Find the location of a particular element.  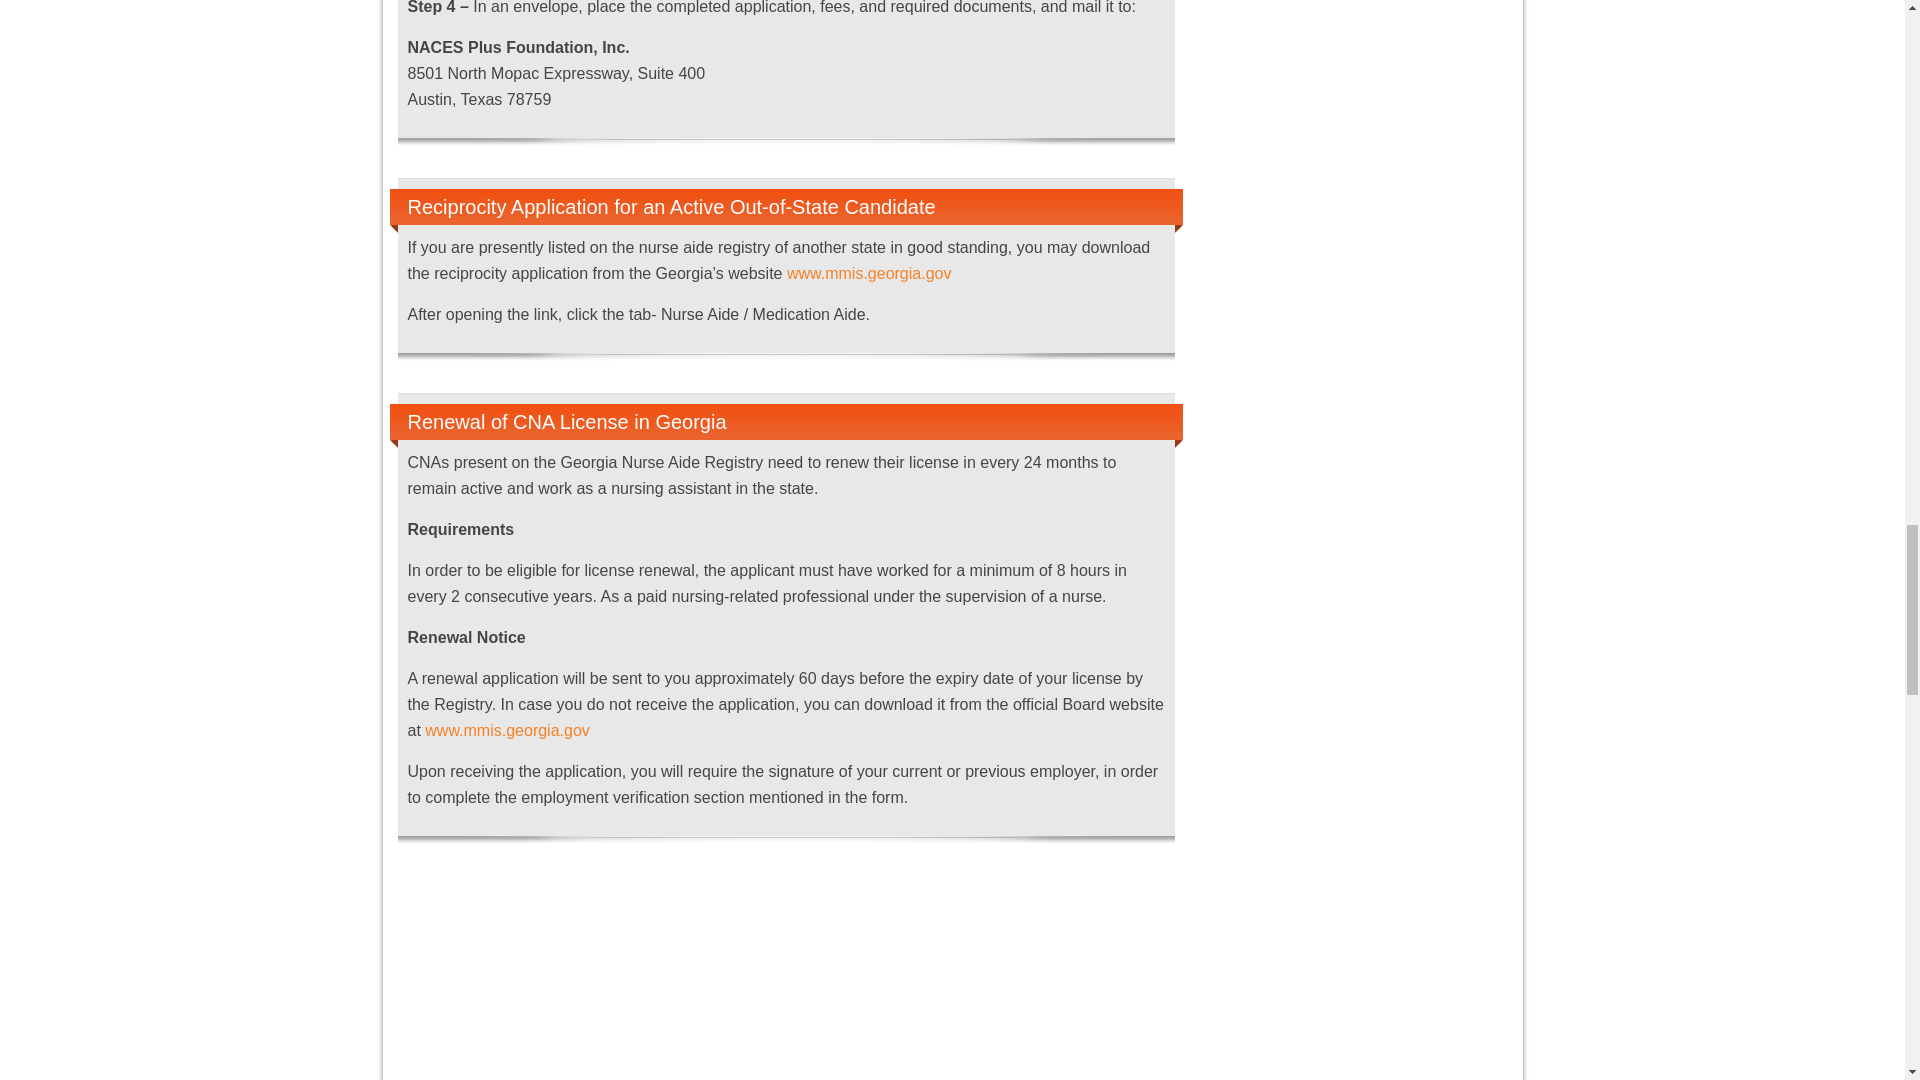

www.mmis.georgia.gov is located at coordinates (870, 272).